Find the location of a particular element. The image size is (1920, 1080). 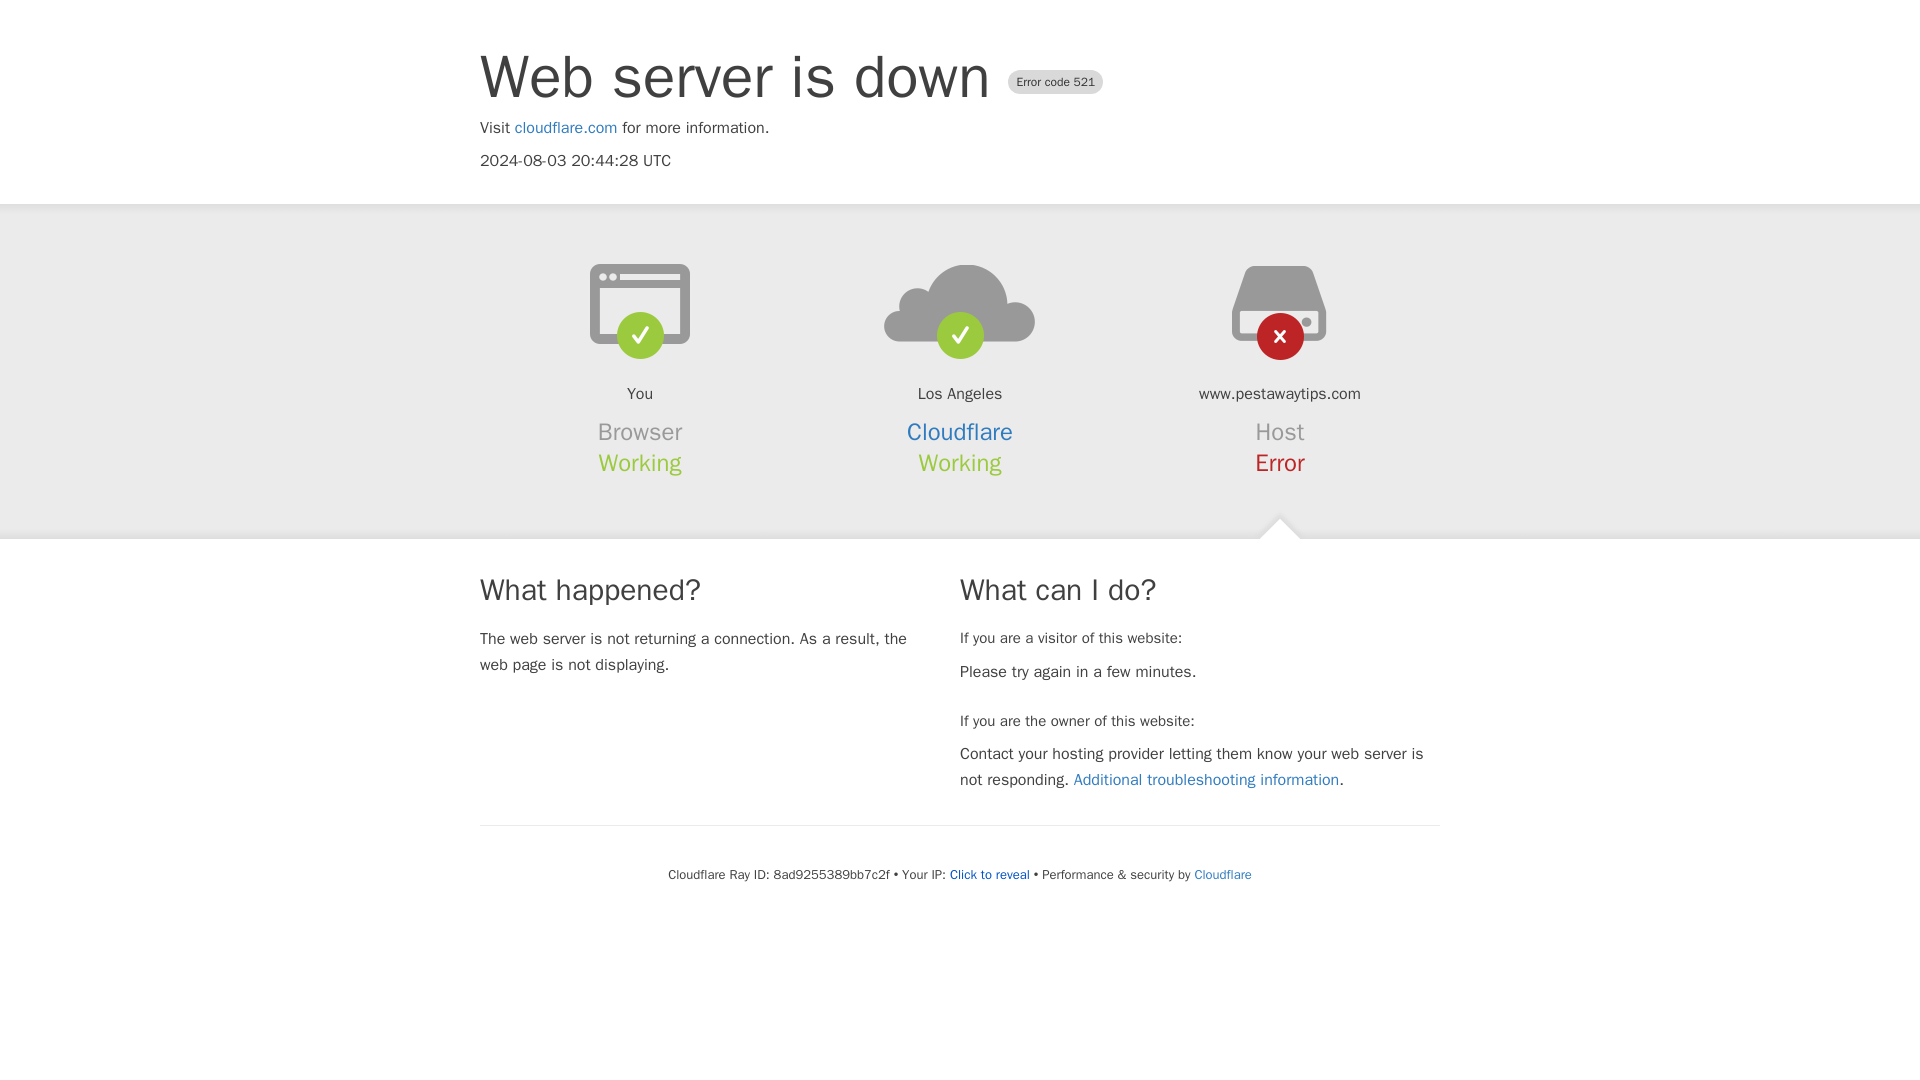

Additional troubleshooting information is located at coordinates (1206, 780).